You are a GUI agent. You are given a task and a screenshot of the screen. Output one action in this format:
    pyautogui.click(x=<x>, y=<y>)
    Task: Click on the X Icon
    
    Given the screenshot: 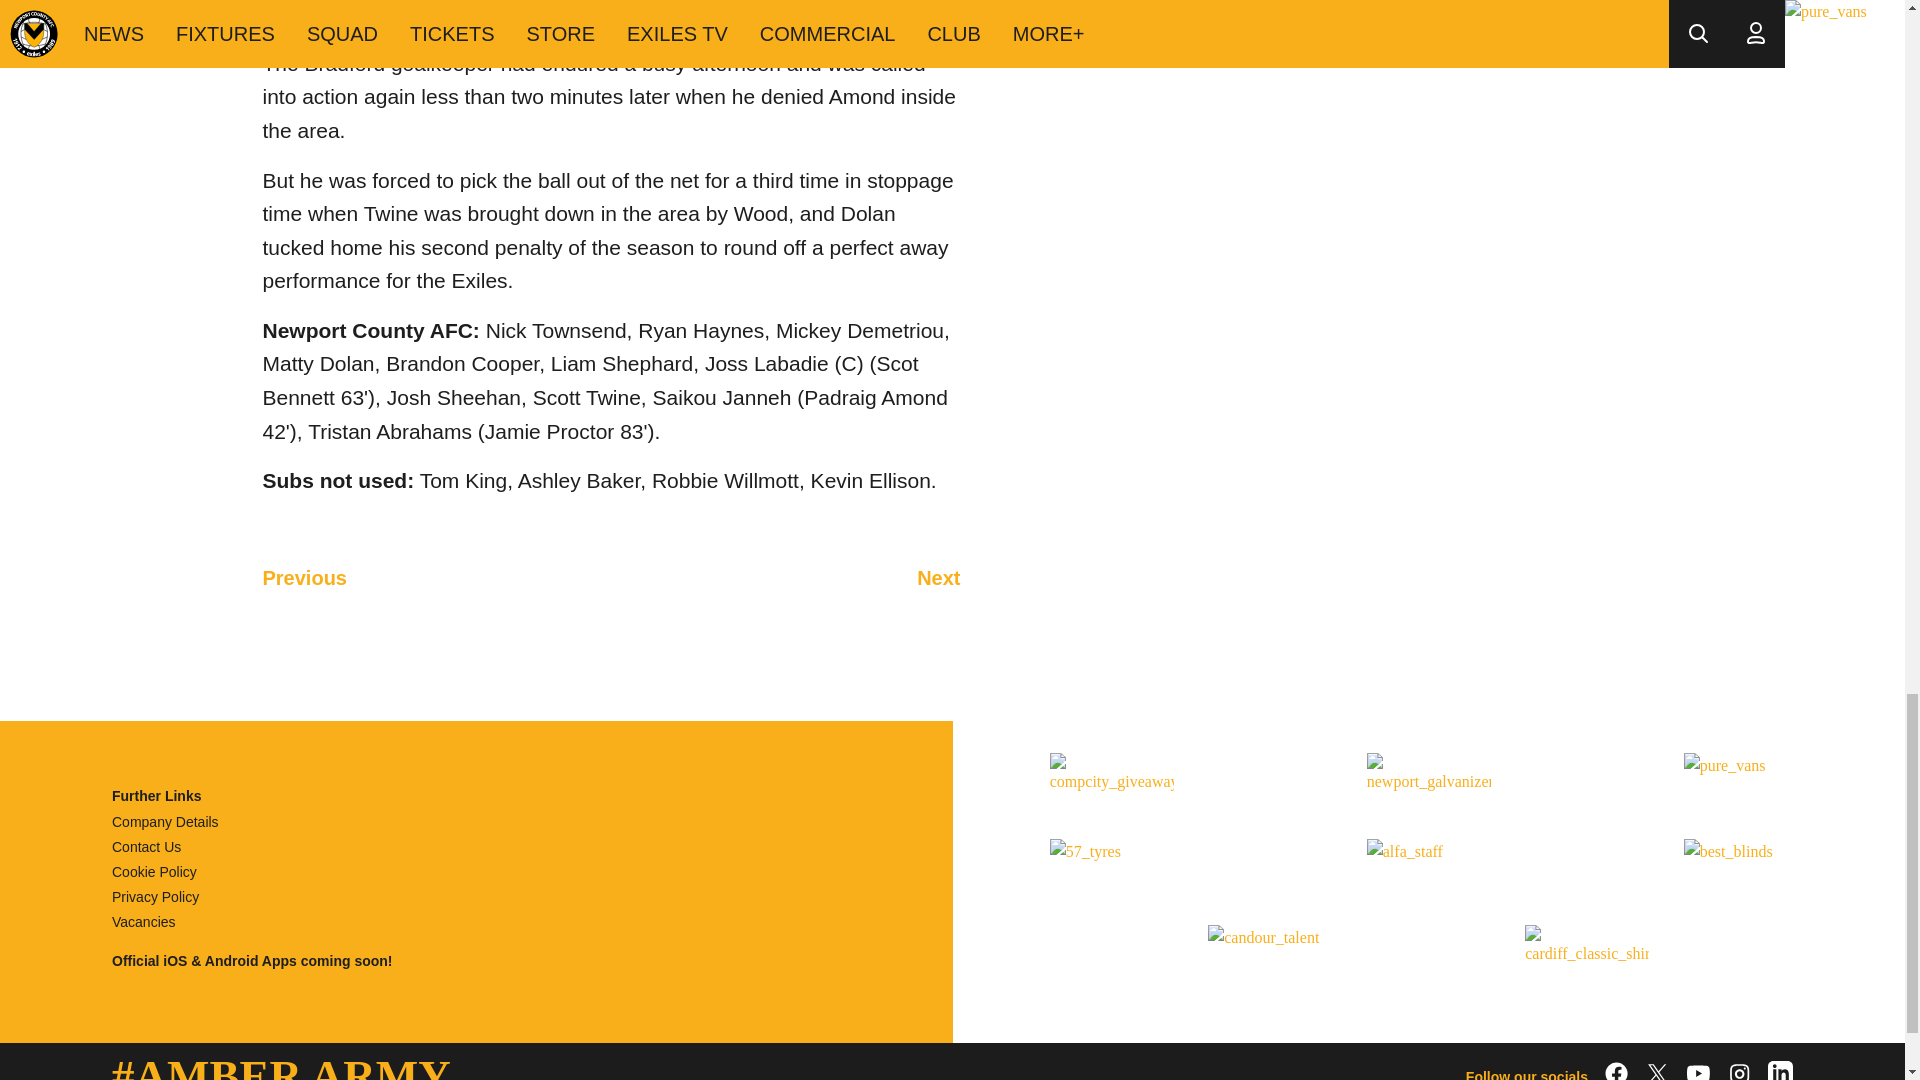 What is the action you would take?
    pyautogui.click(x=1658, y=1070)
    